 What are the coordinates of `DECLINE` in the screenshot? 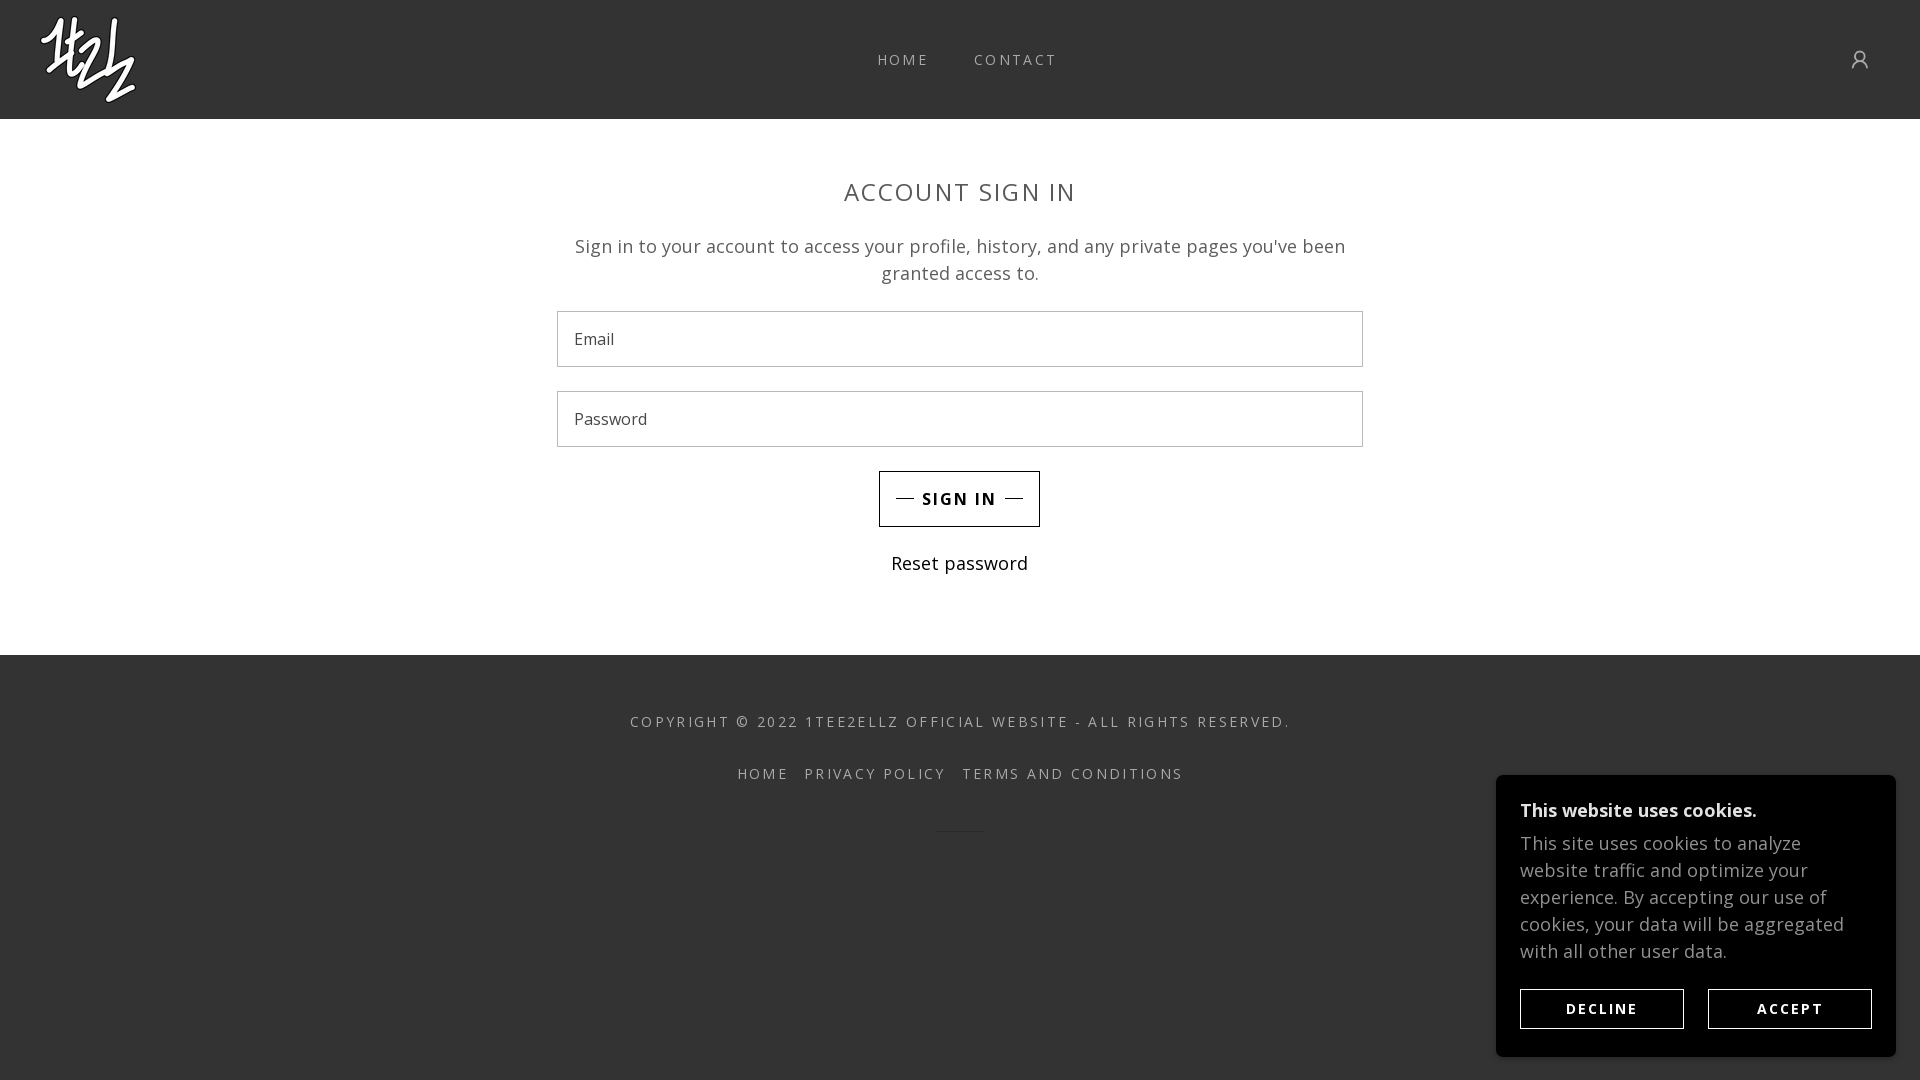 It's located at (1602, 1008).